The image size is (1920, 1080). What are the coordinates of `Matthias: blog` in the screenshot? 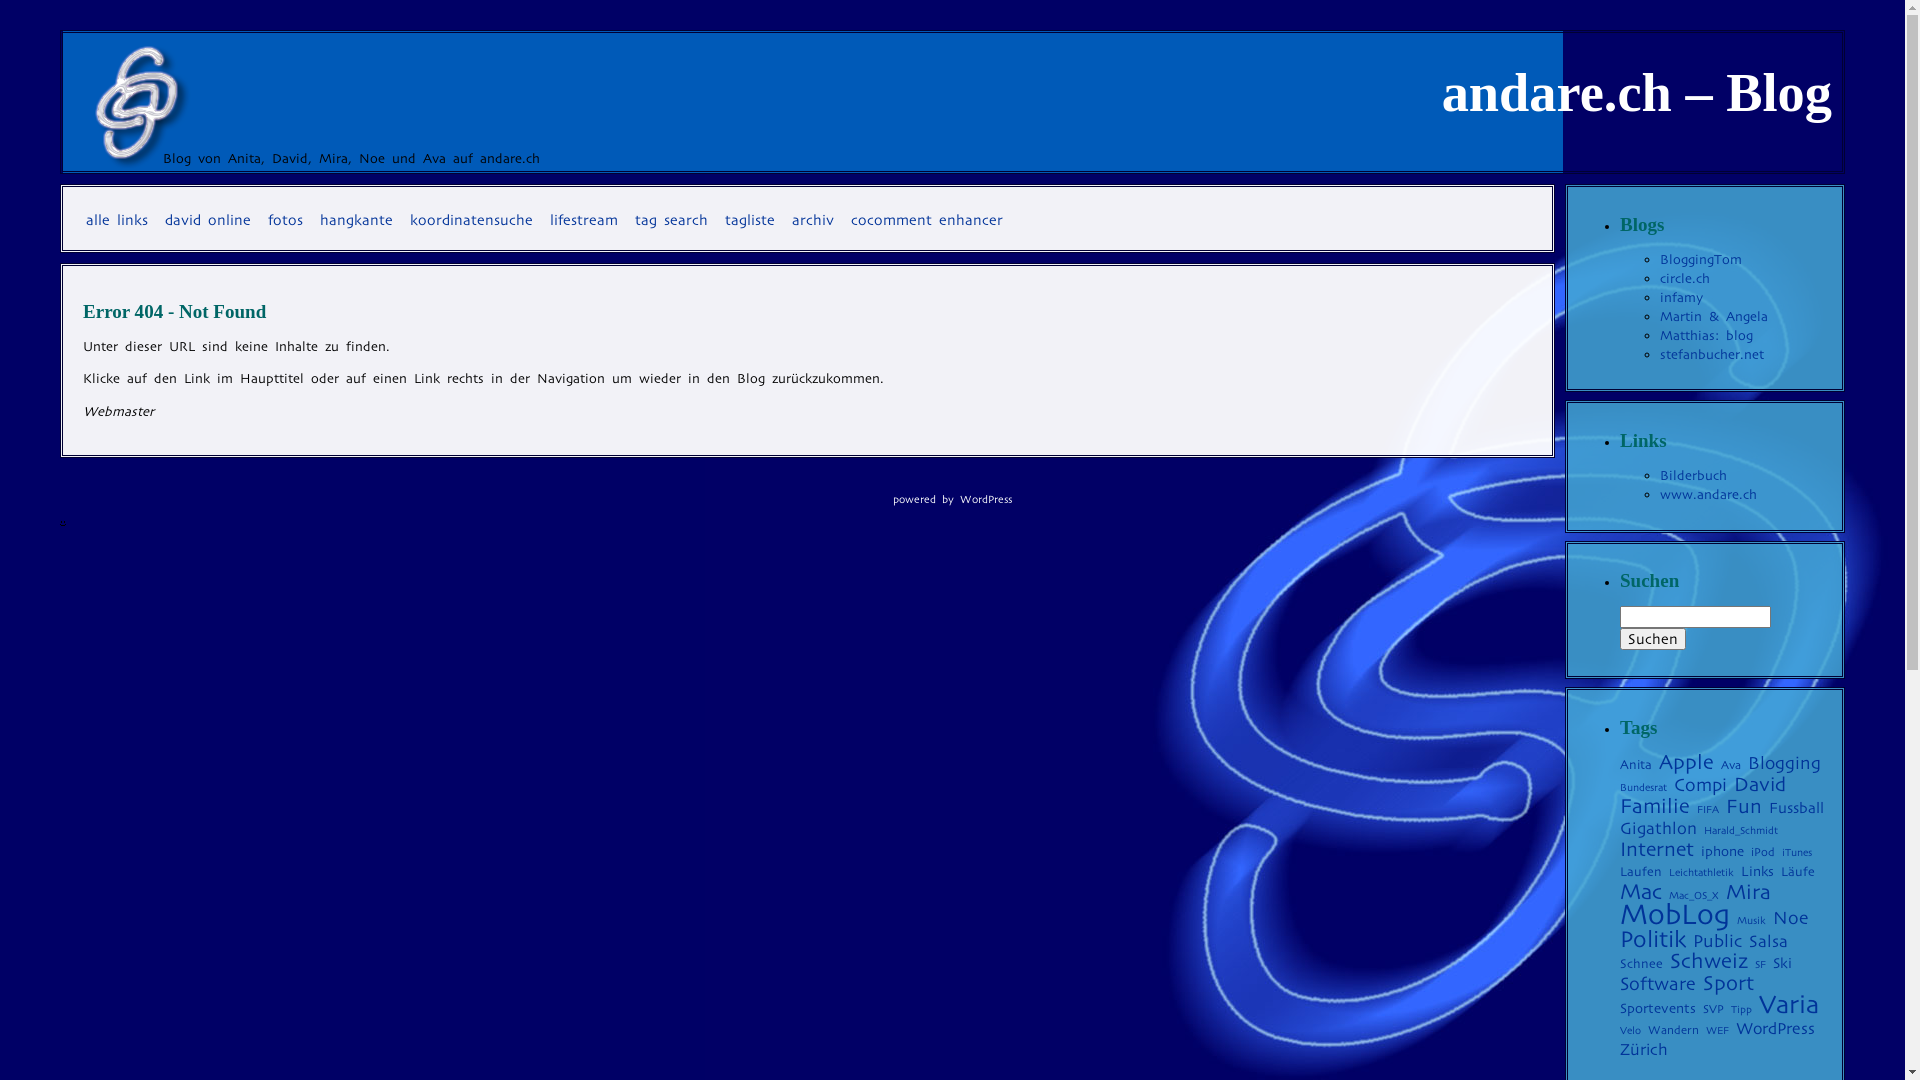 It's located at (1706, 336).